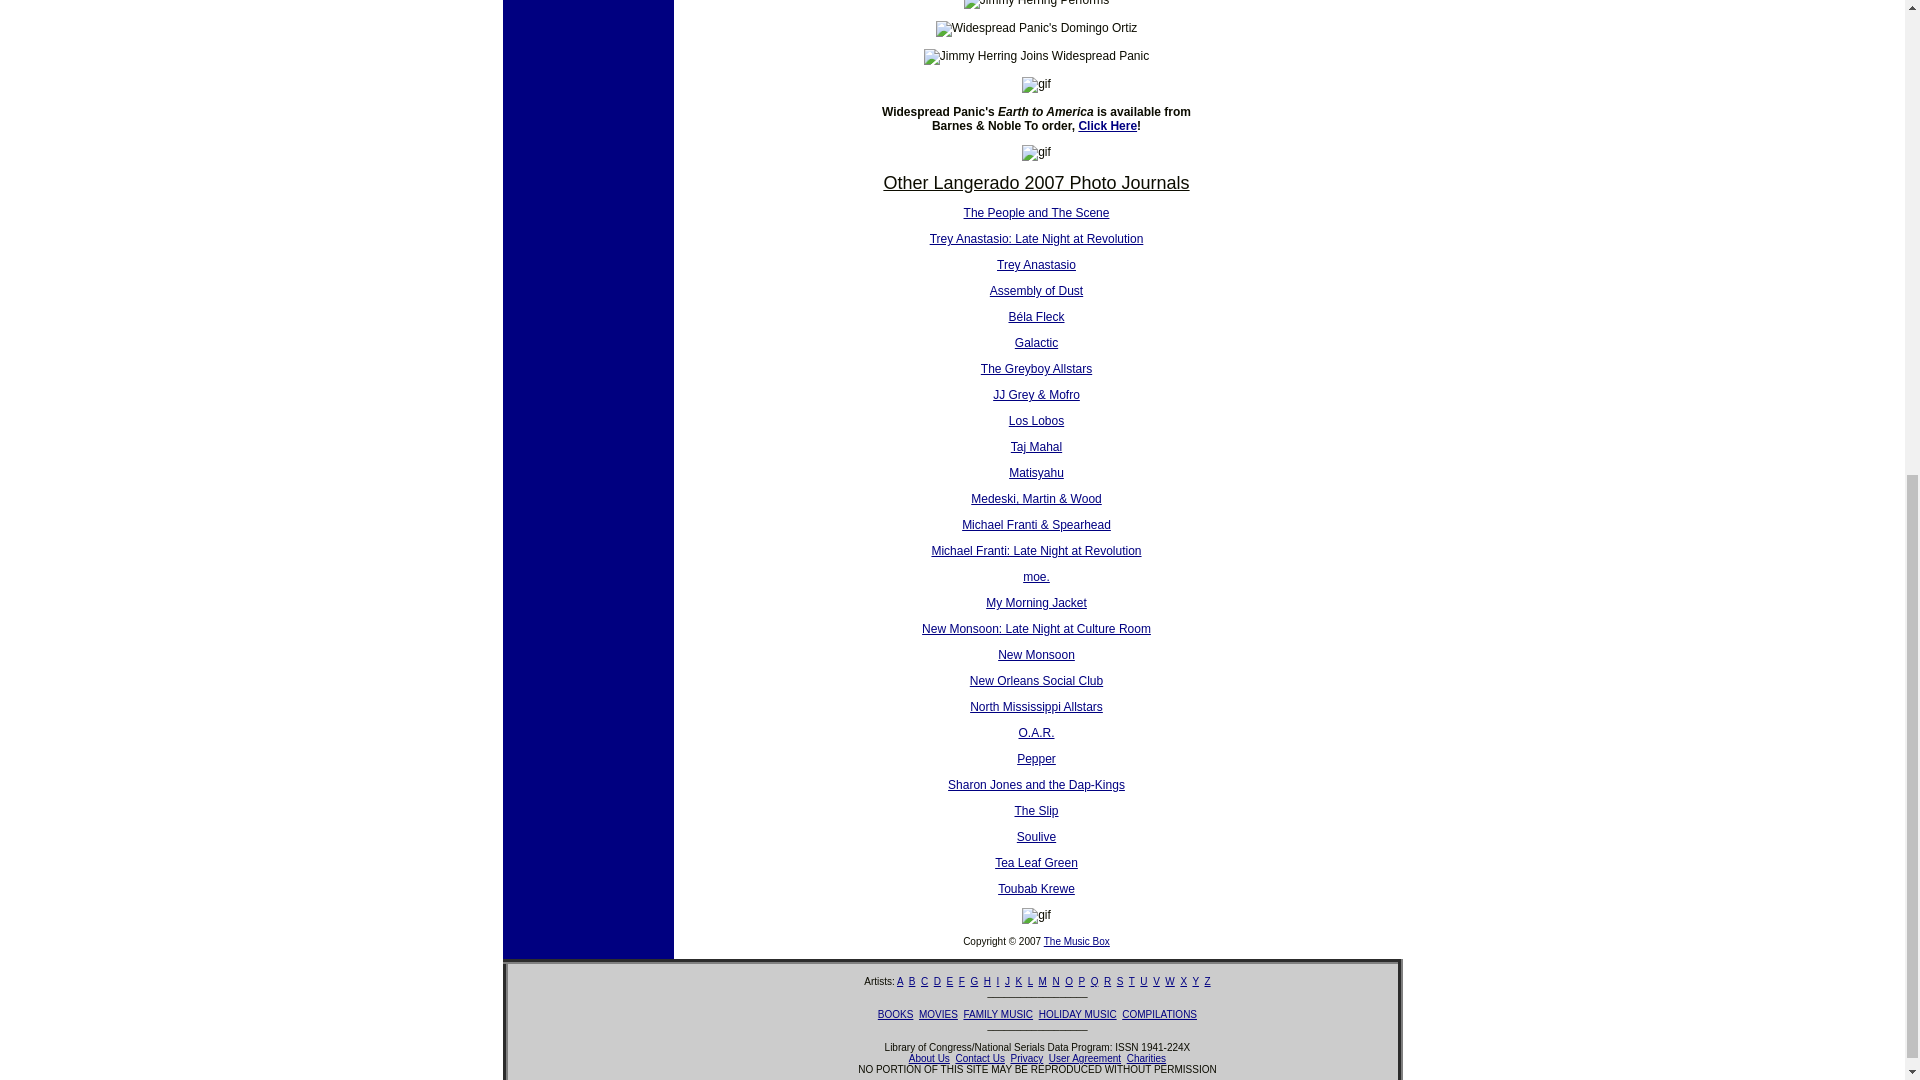  What do you see at coordinates (1036, 239) in the screenshot?
I see `Trey Anastasio: Late Night at Revolution` at bounding box center [1036, 239].